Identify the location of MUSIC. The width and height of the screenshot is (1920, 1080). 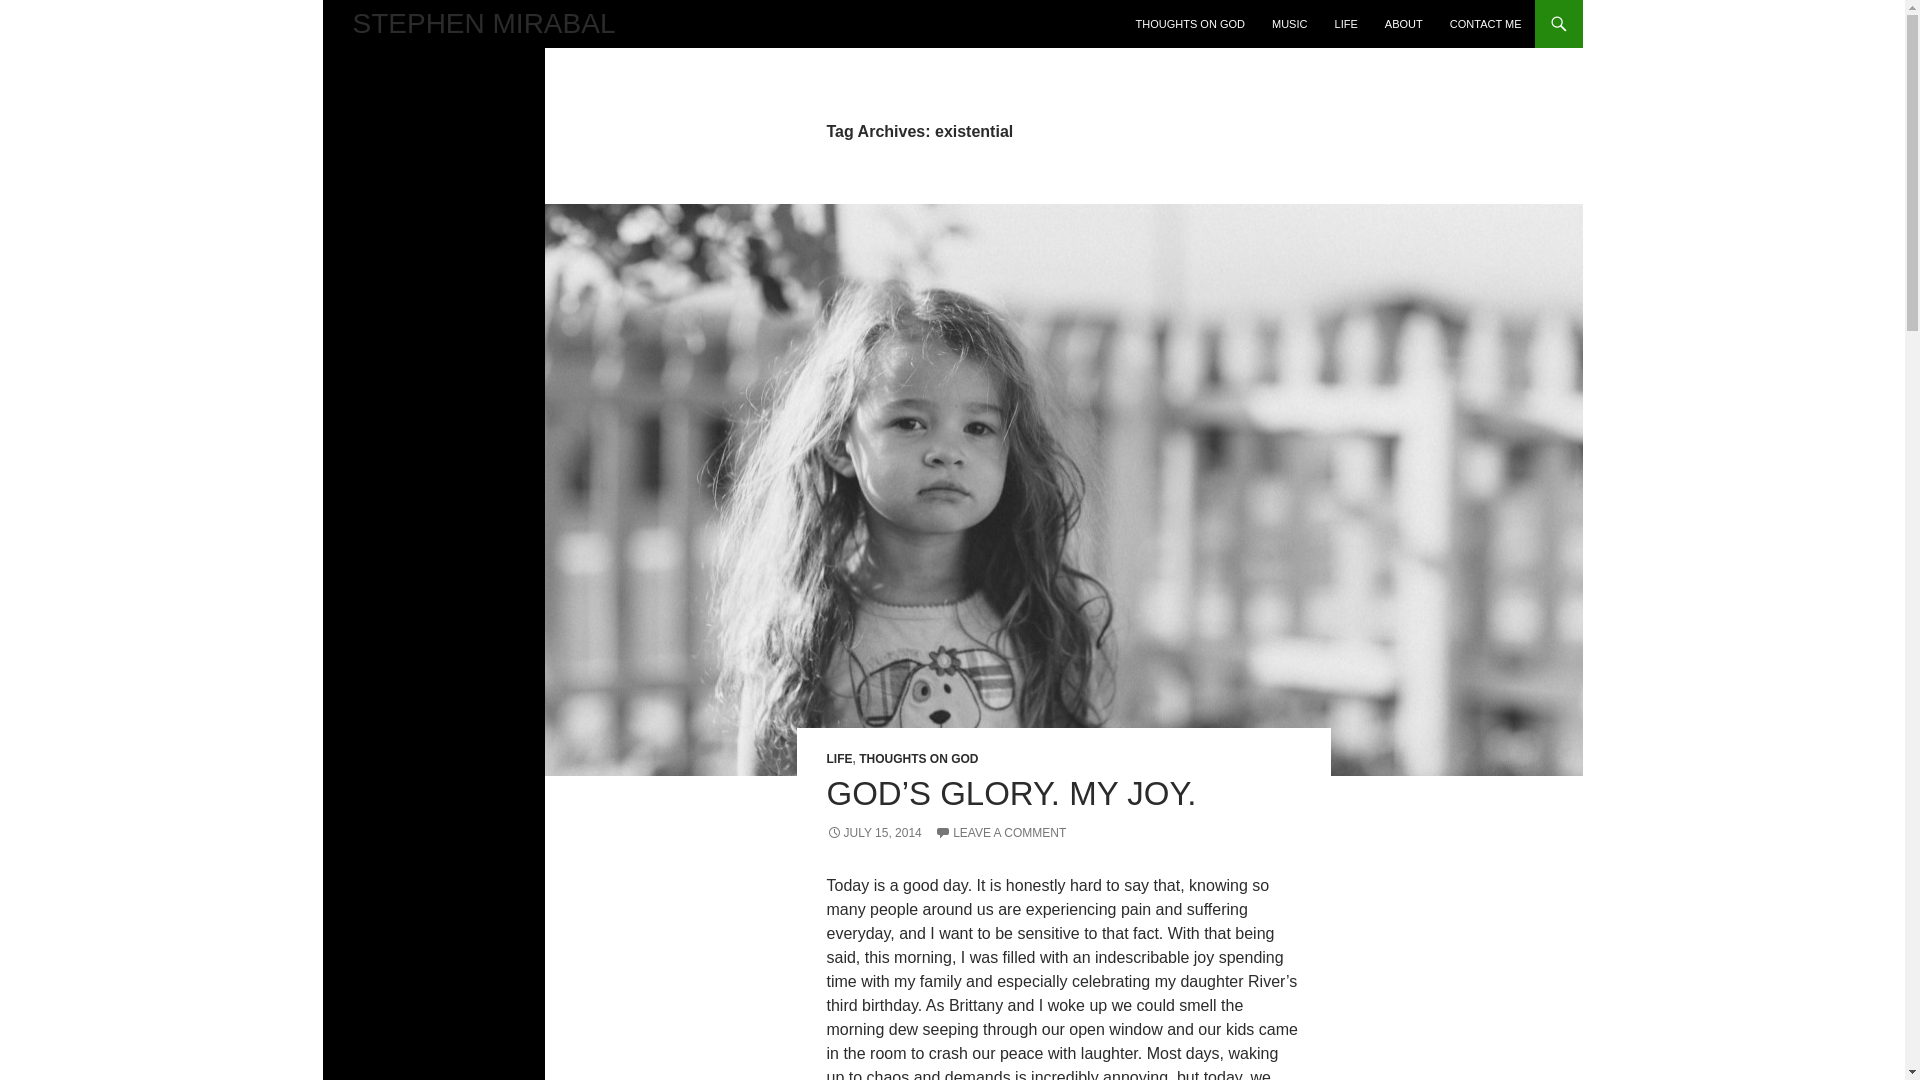
(1289, 24).